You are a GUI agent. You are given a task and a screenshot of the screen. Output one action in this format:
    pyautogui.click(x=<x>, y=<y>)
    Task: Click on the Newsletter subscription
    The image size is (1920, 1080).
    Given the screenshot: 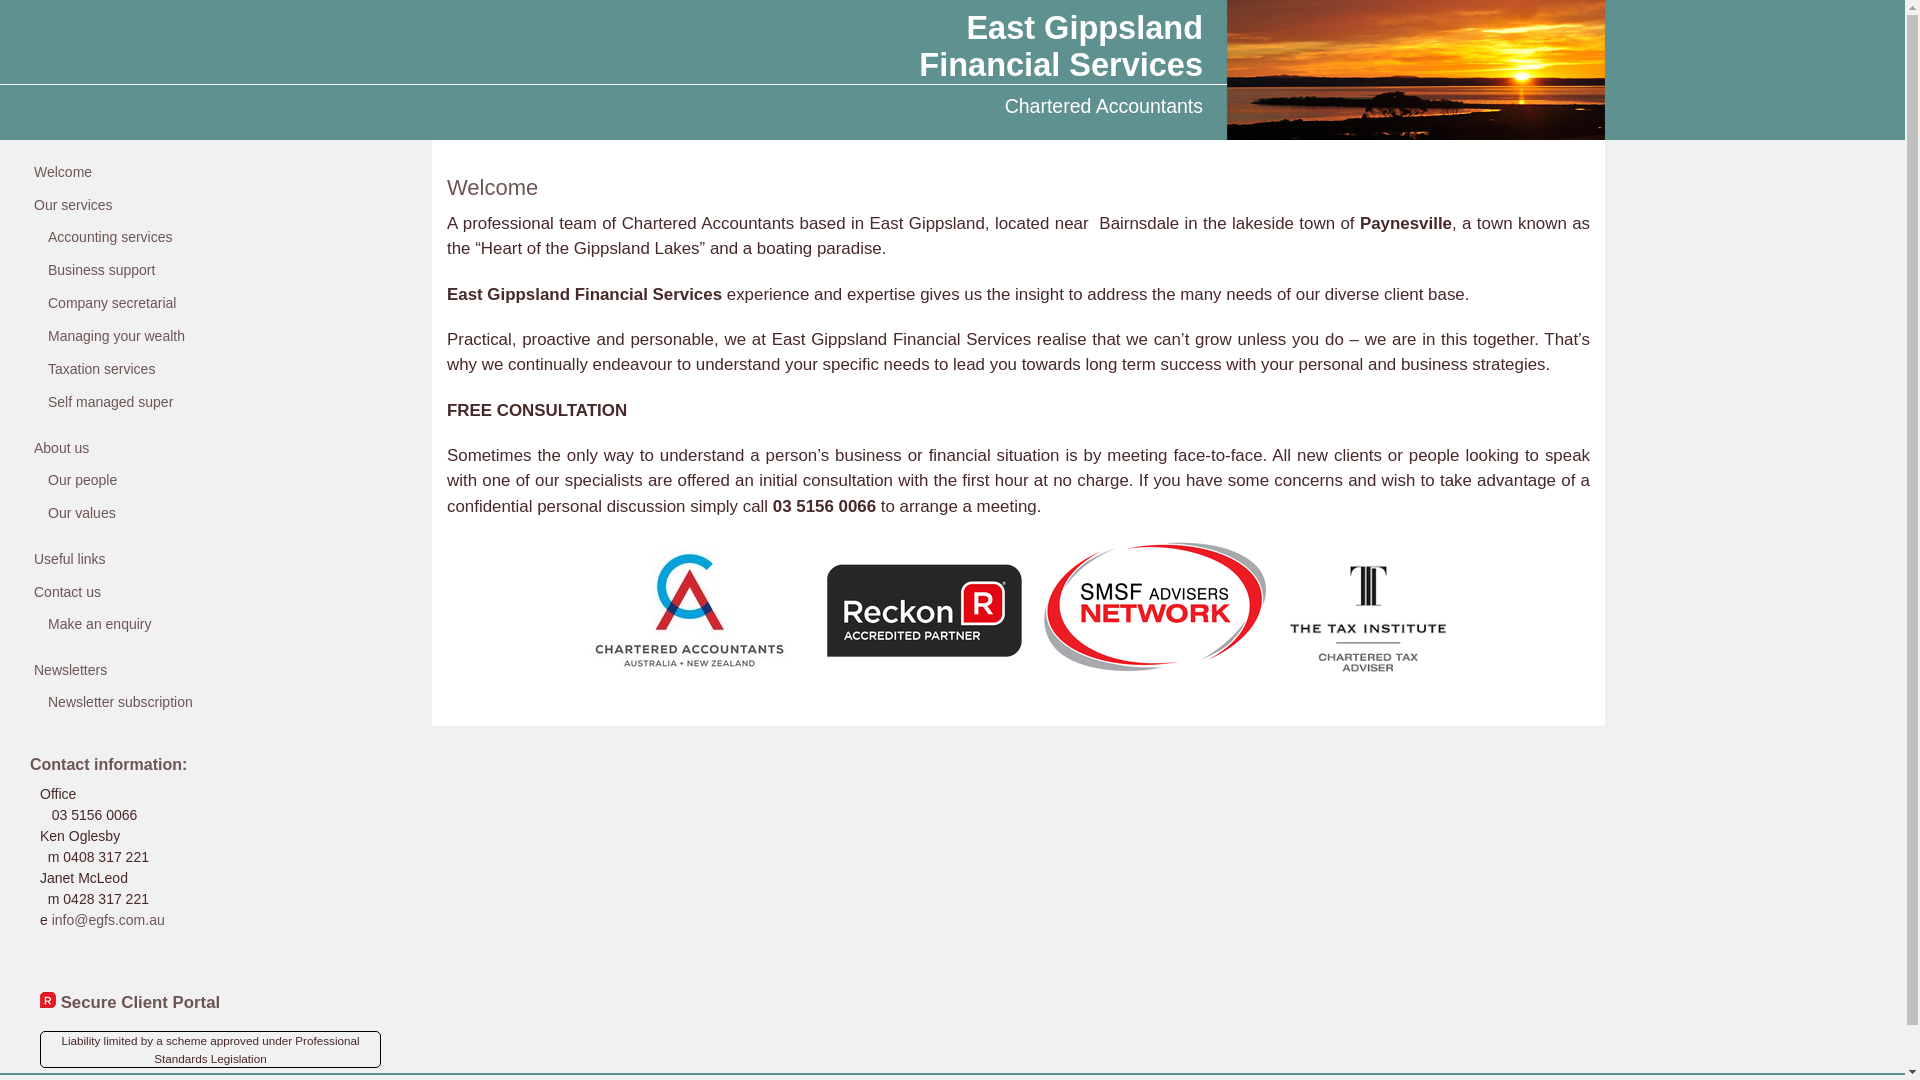 What is the action you would take?
    pyautogui.click(x=120, y=702)
    